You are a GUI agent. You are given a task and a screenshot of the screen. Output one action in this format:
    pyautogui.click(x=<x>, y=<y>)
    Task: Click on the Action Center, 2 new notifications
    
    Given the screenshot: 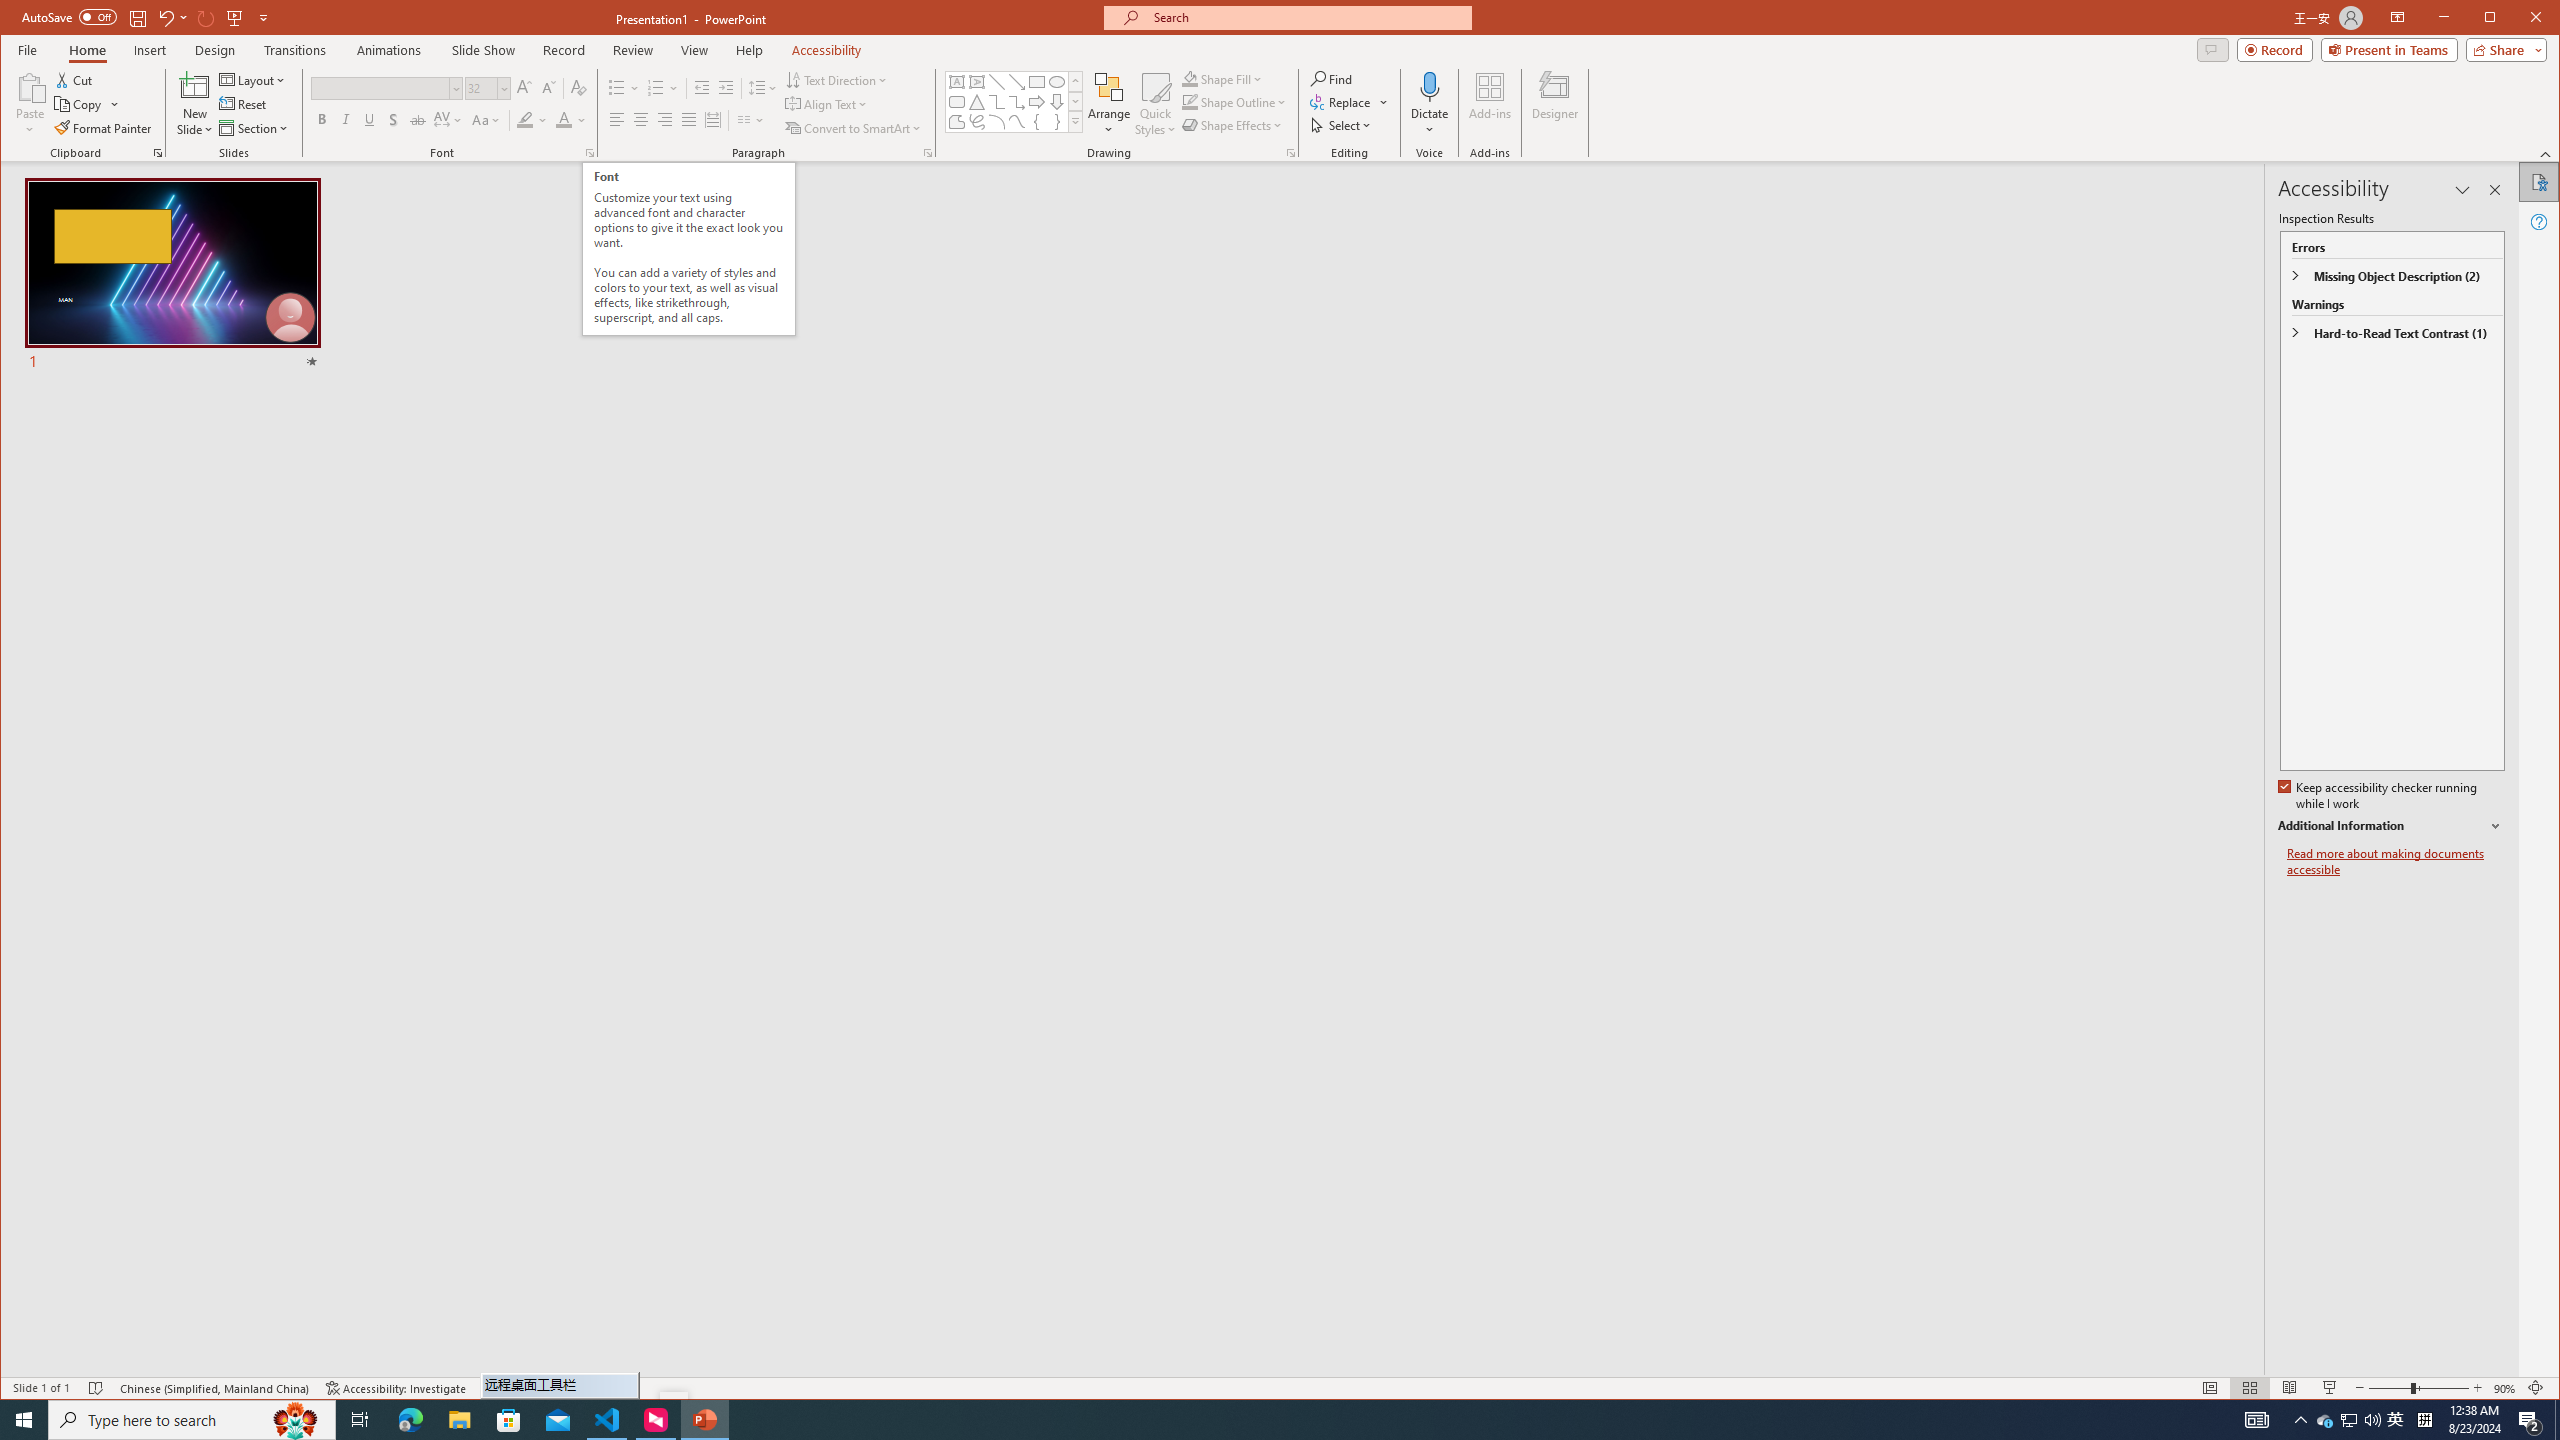 What is the action you would take?
    pyautogui.click(x=2530, y=1420)
    